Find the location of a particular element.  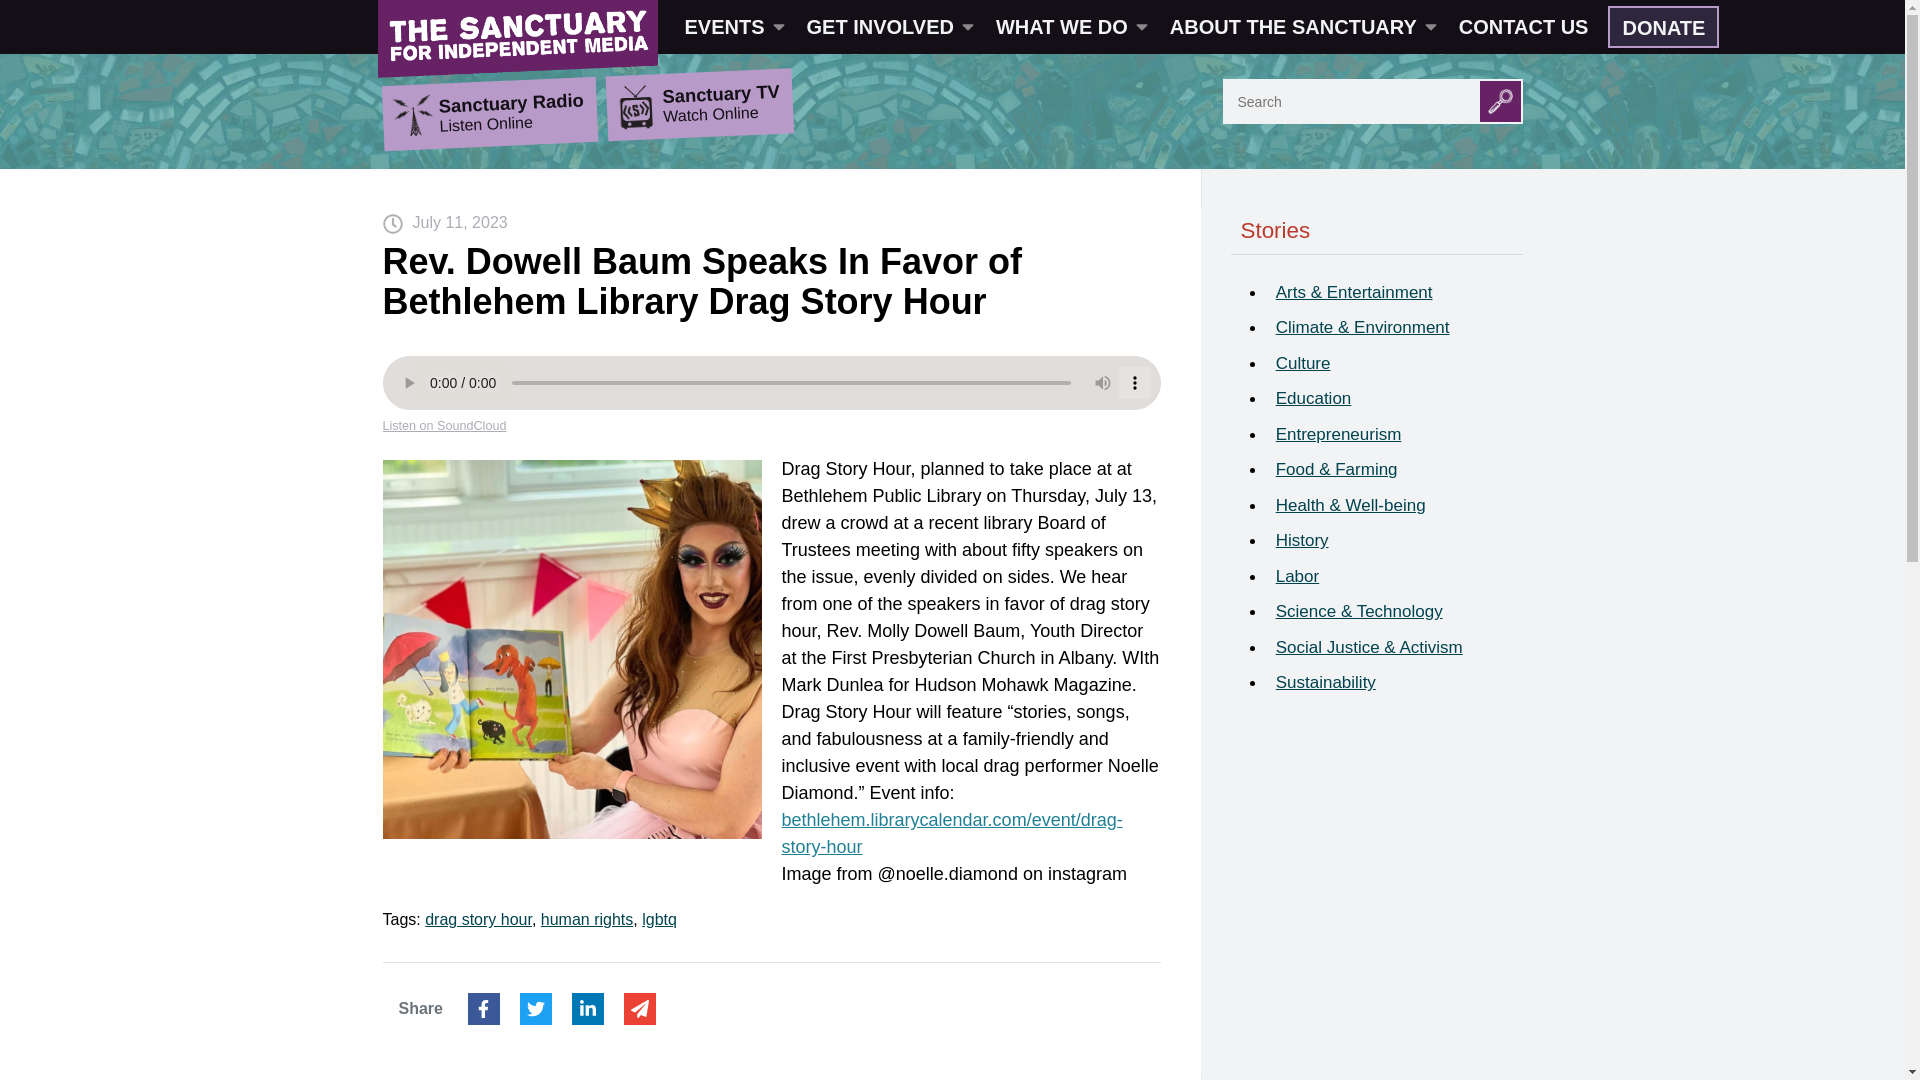

EVENTS is located at coordinates (733, 26).